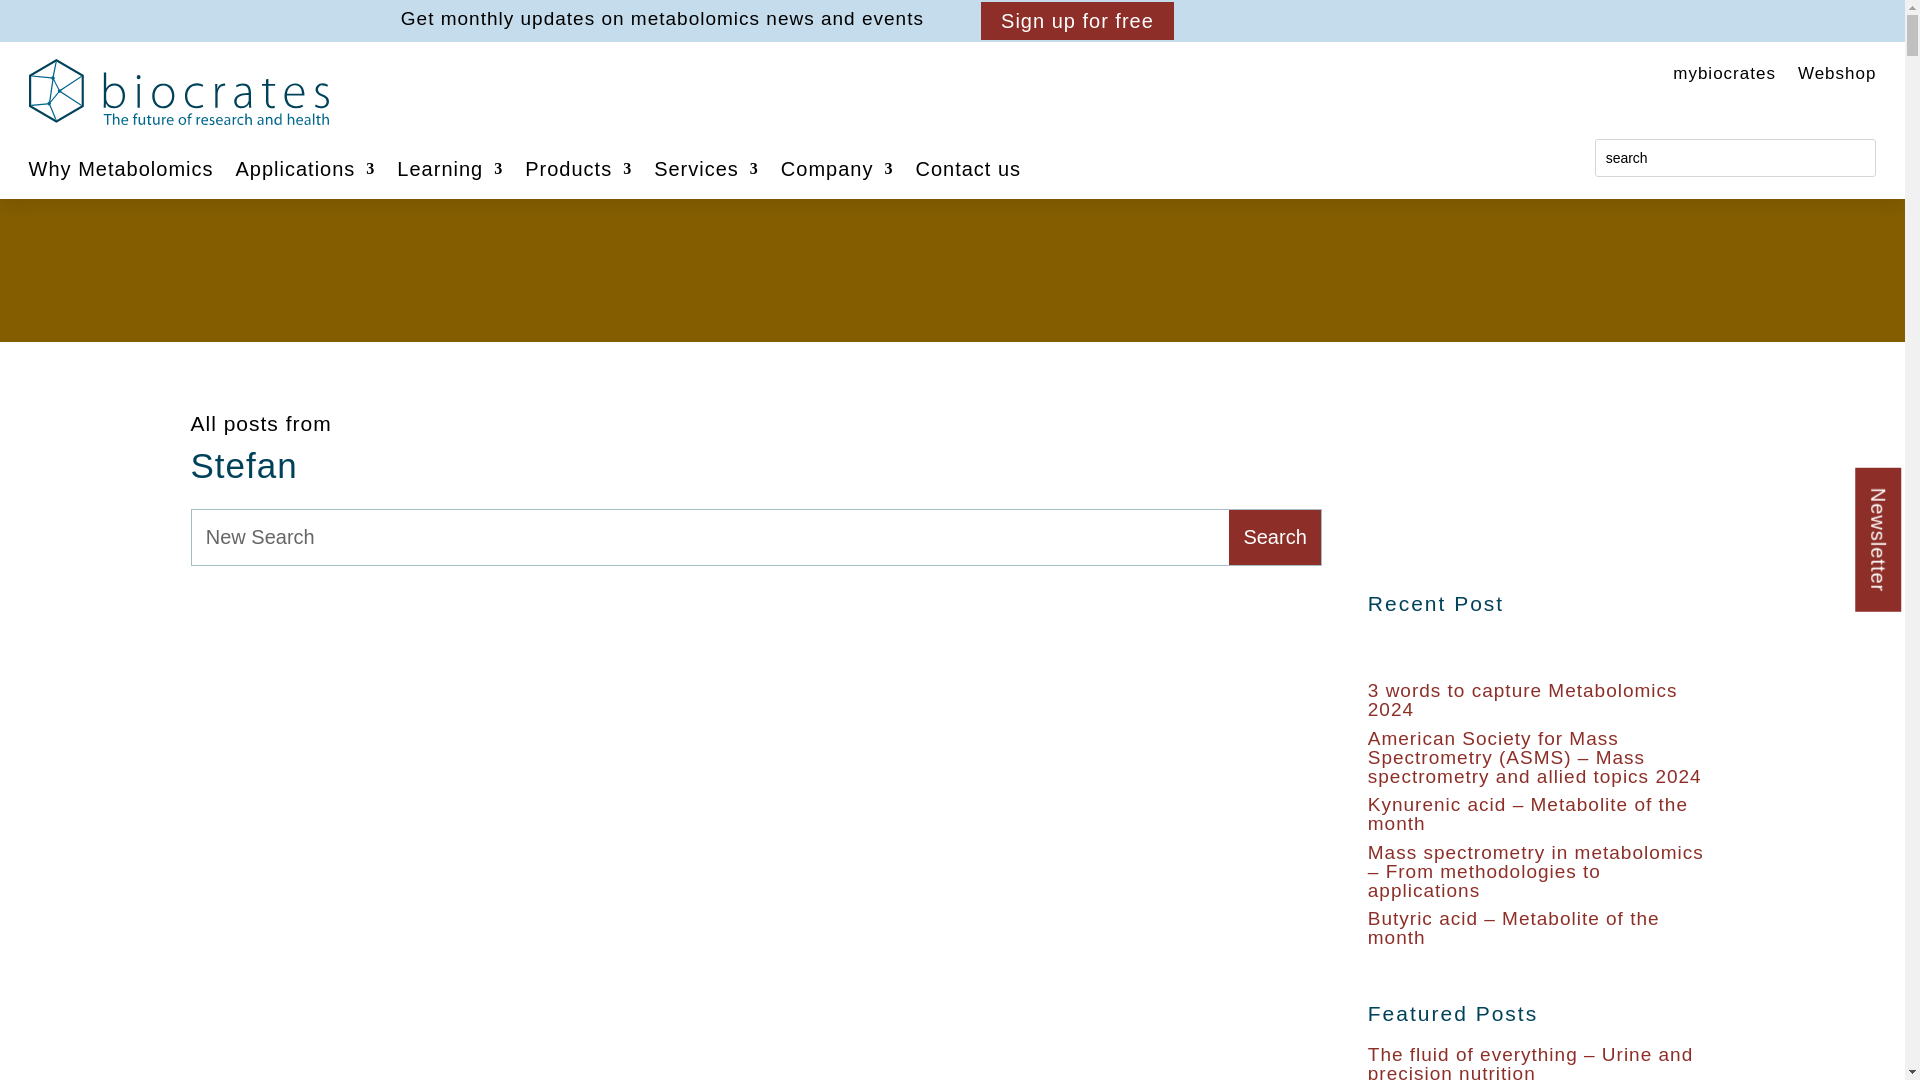  Describe the element at coordinates (1274, 536) in the screenshot. I see `Search` at that location.